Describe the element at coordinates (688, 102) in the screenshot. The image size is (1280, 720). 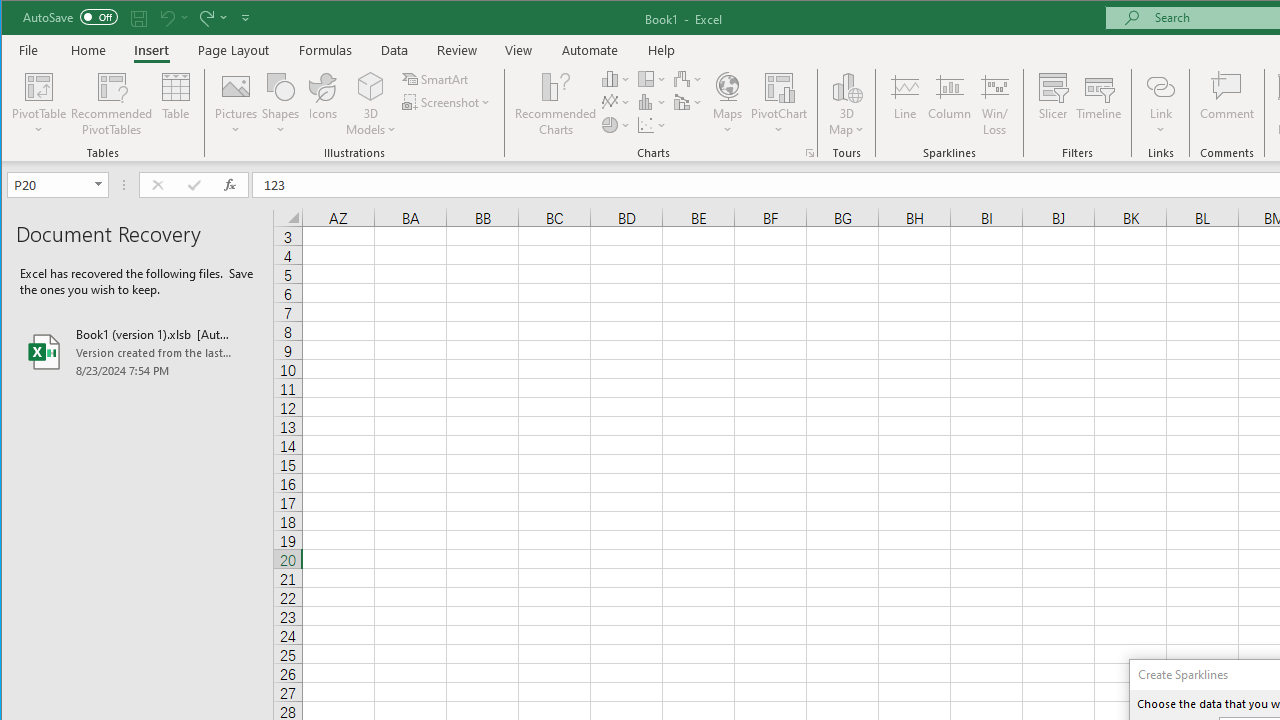
I see `Insert Combo Chart` at that location.